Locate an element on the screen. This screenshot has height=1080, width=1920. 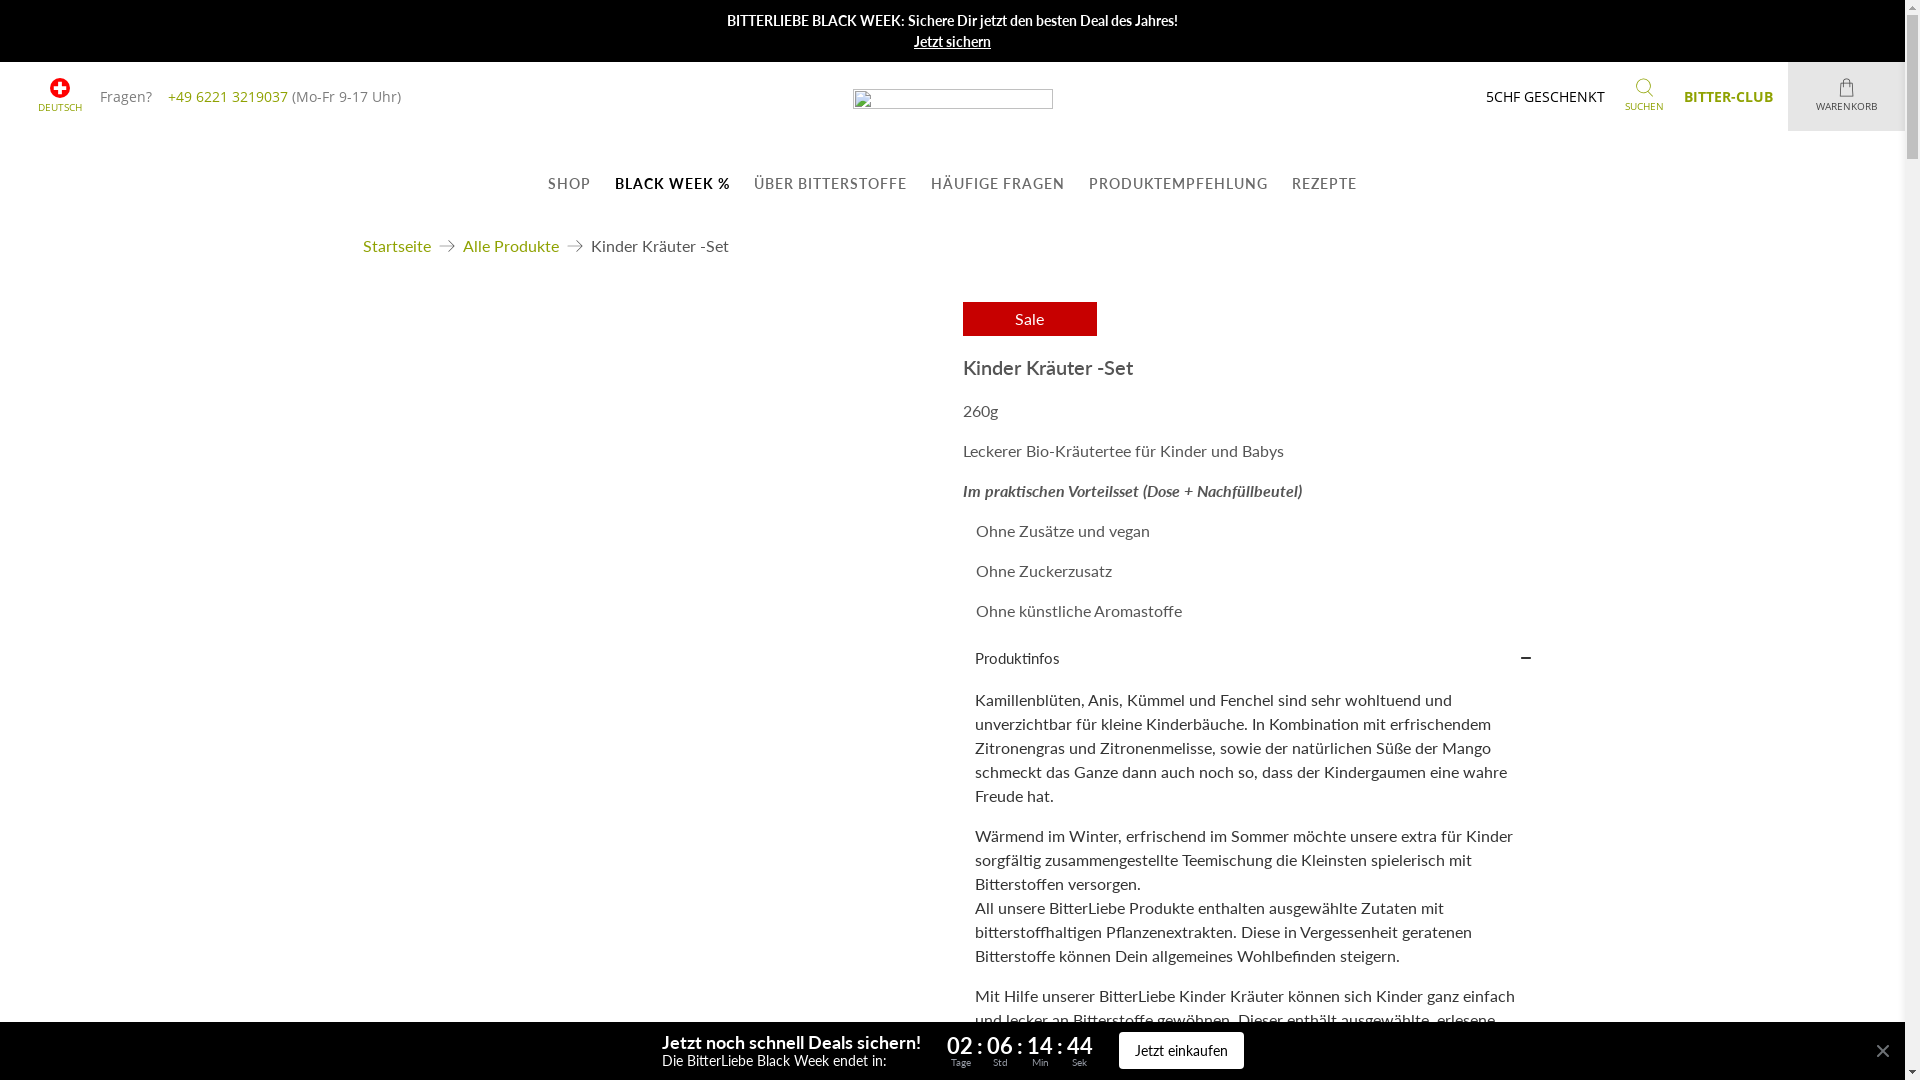
REZEPTE is located at coordinates (1324, 184).